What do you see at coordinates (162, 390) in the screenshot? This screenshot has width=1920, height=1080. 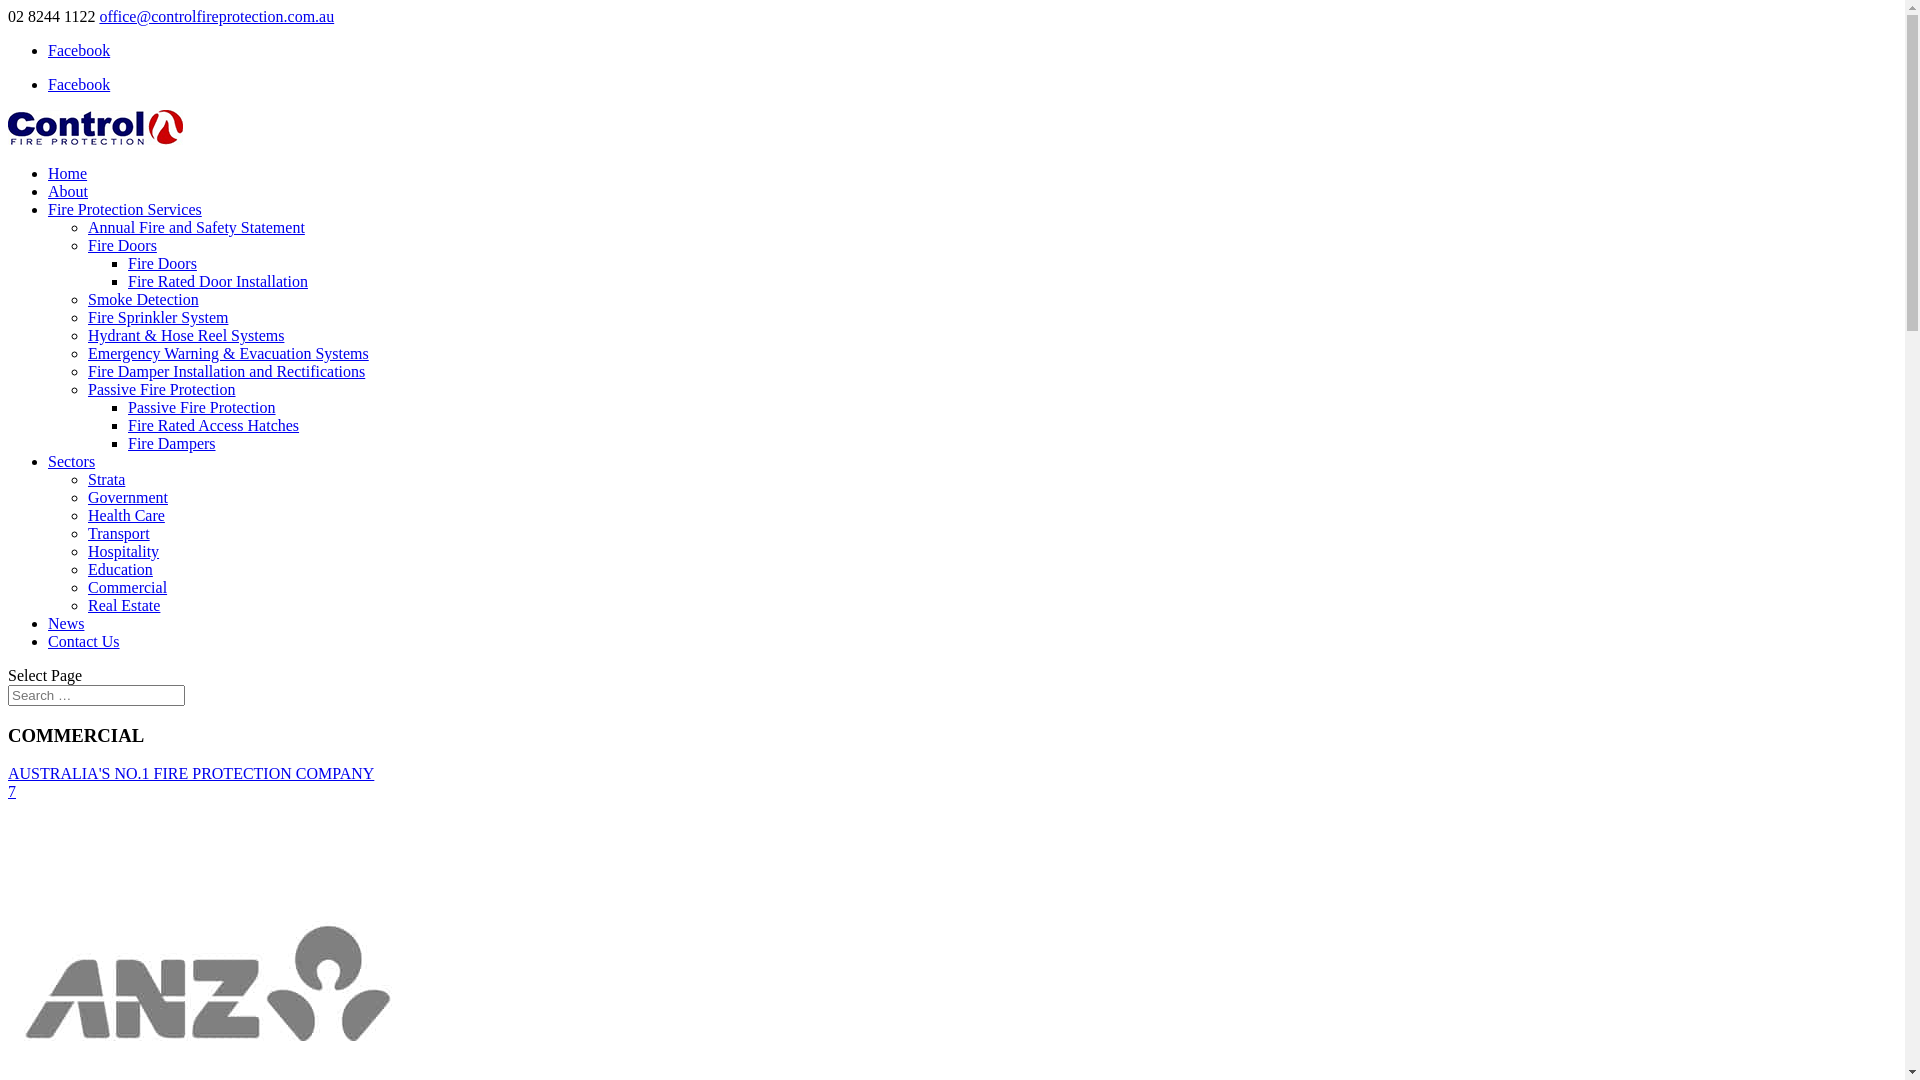 I see `Passive Fire Protection` at bounding box center [162, 390].